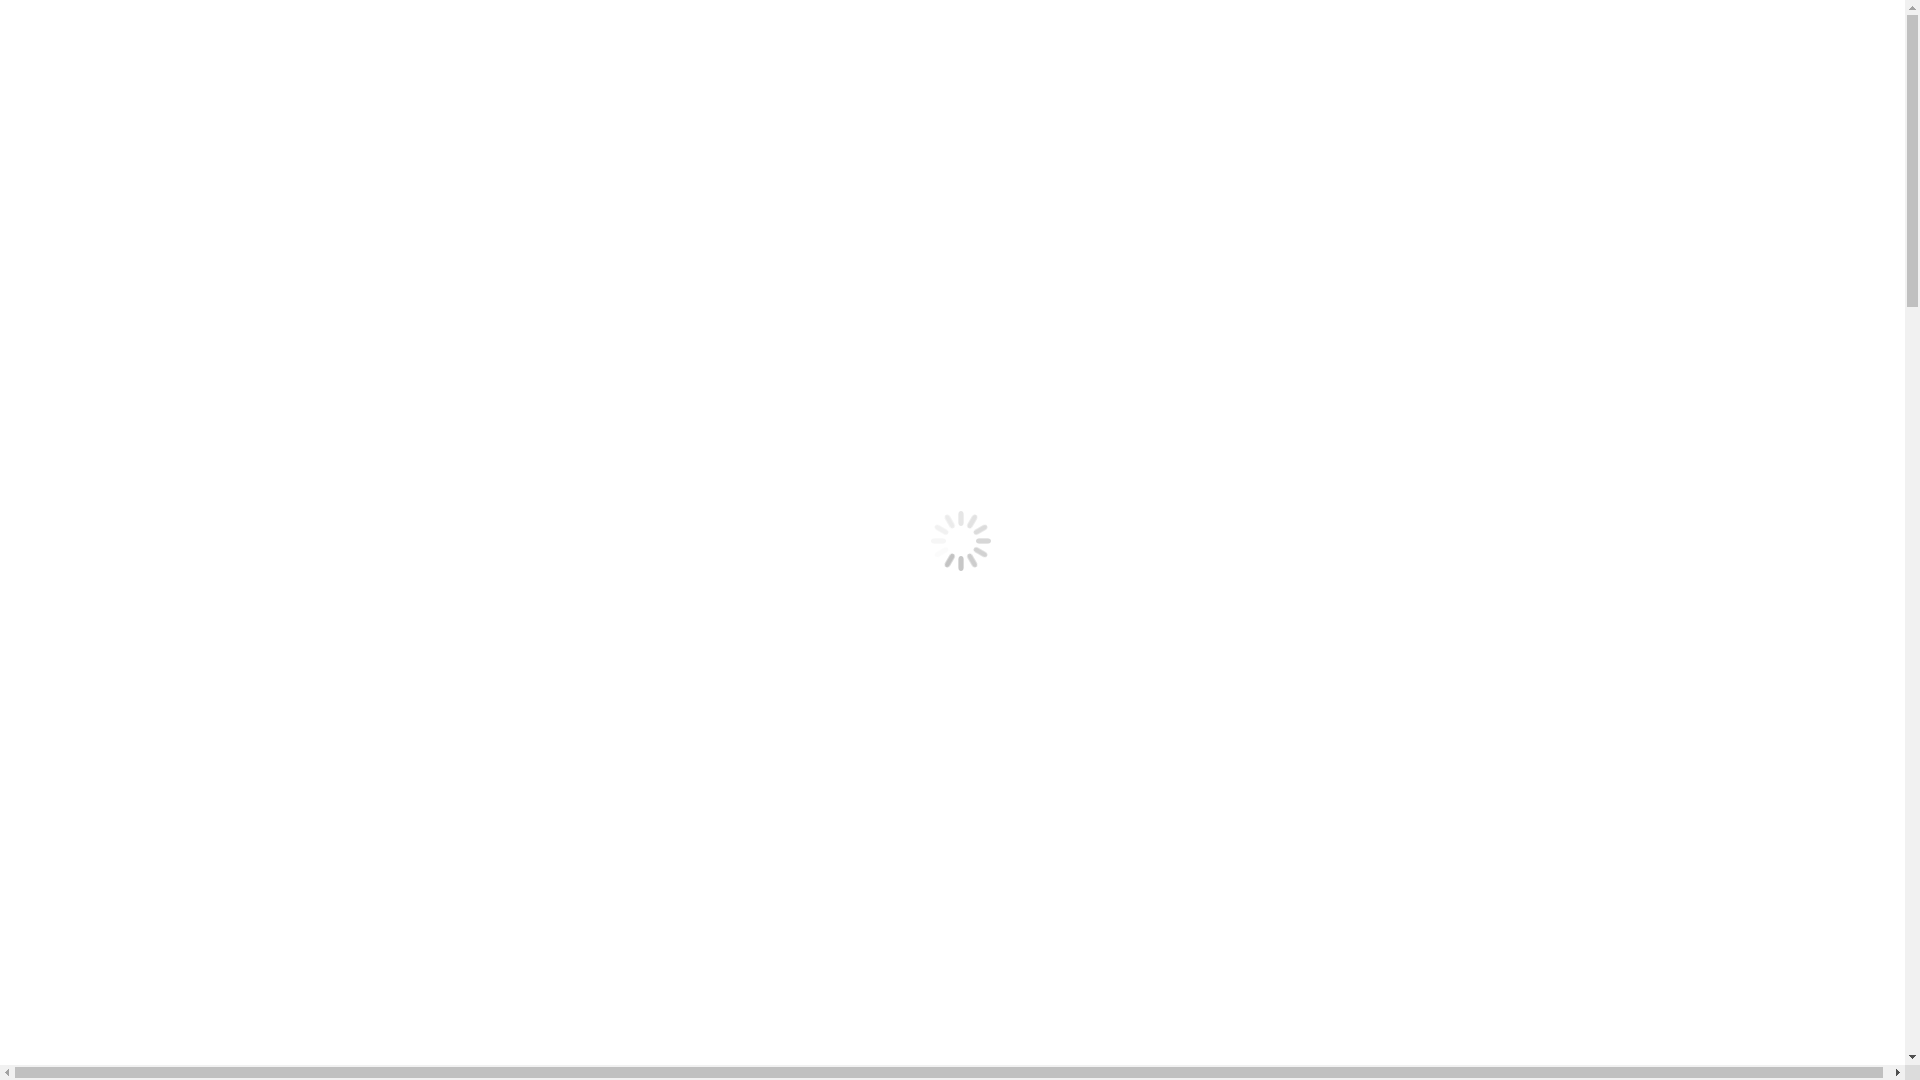 Image resolution: width=1920 pixels, height=1080 pixels. Describe the element at coordinates (236, 342) in the screenshot. I see `Septic & Greywater Waste Treatment Systems` at that location.